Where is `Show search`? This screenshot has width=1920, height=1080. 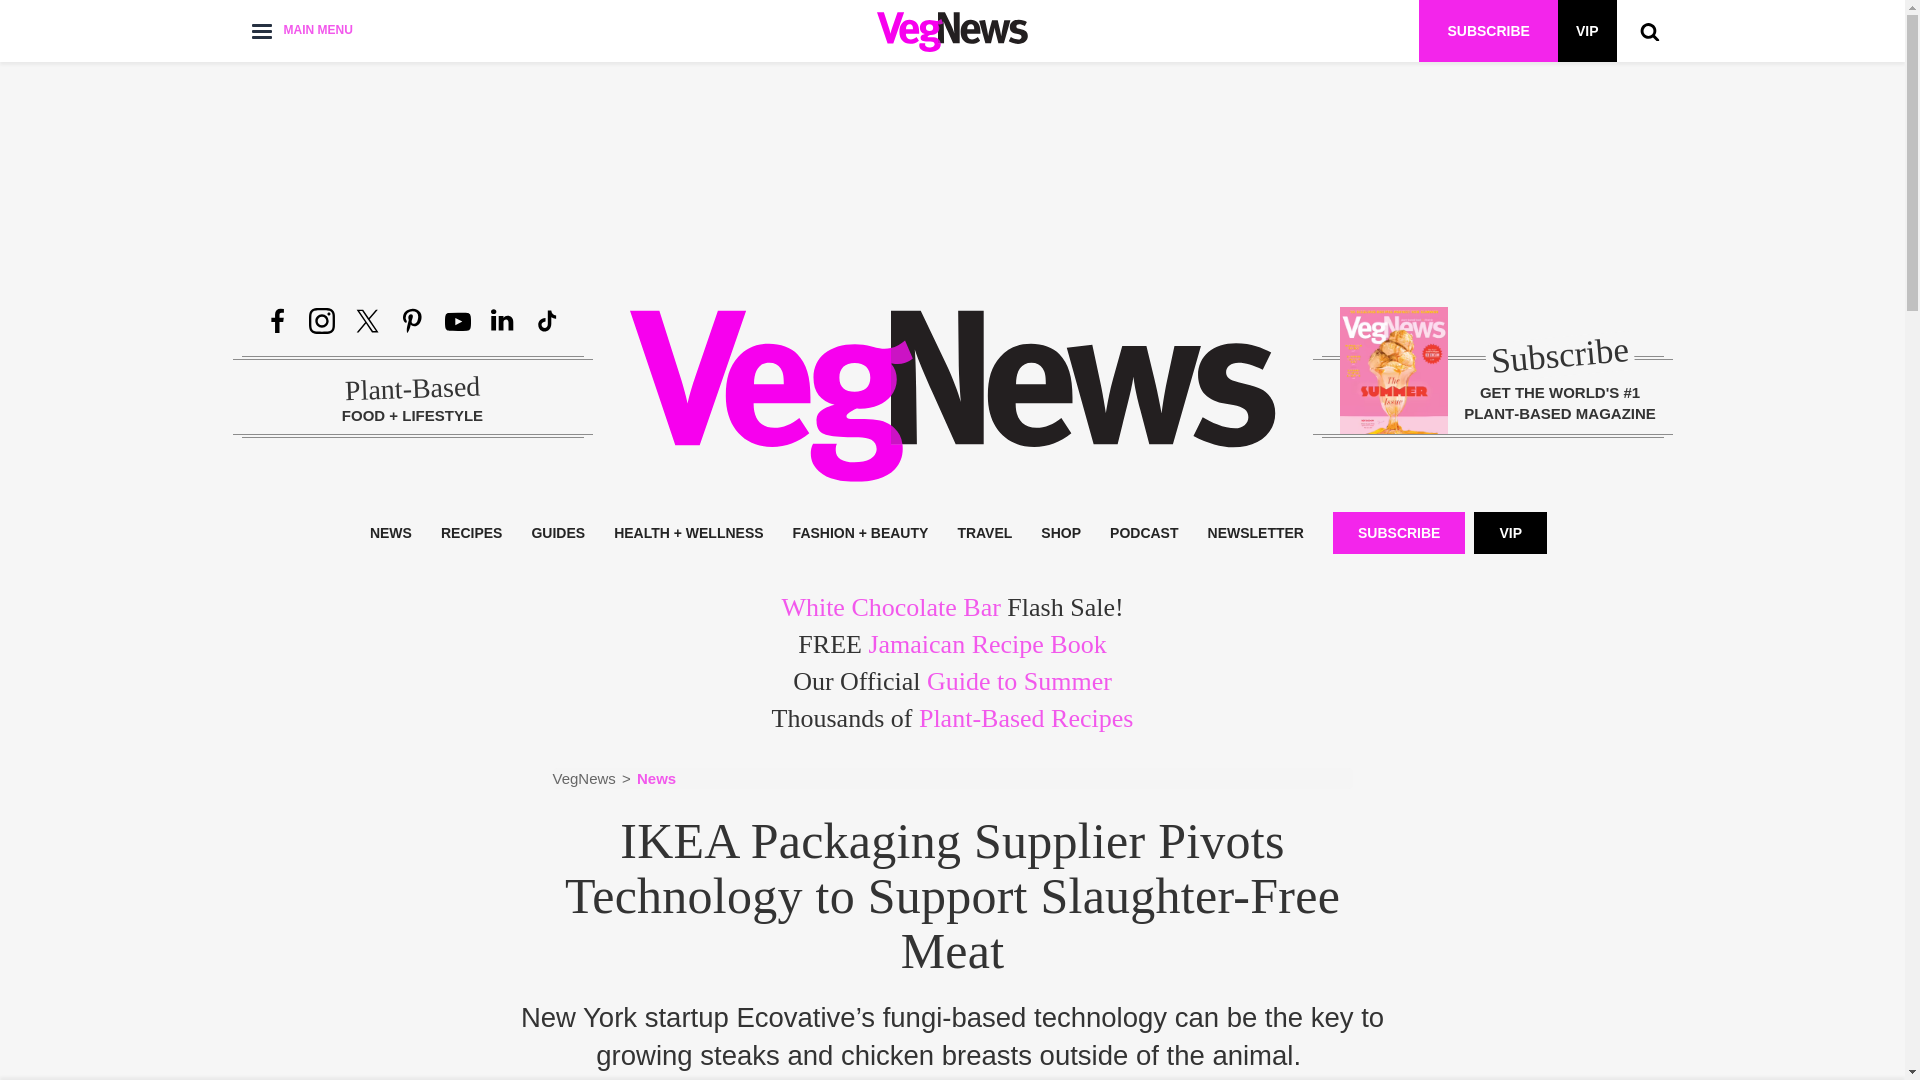 Show search is located at coordinates (1649, 30).